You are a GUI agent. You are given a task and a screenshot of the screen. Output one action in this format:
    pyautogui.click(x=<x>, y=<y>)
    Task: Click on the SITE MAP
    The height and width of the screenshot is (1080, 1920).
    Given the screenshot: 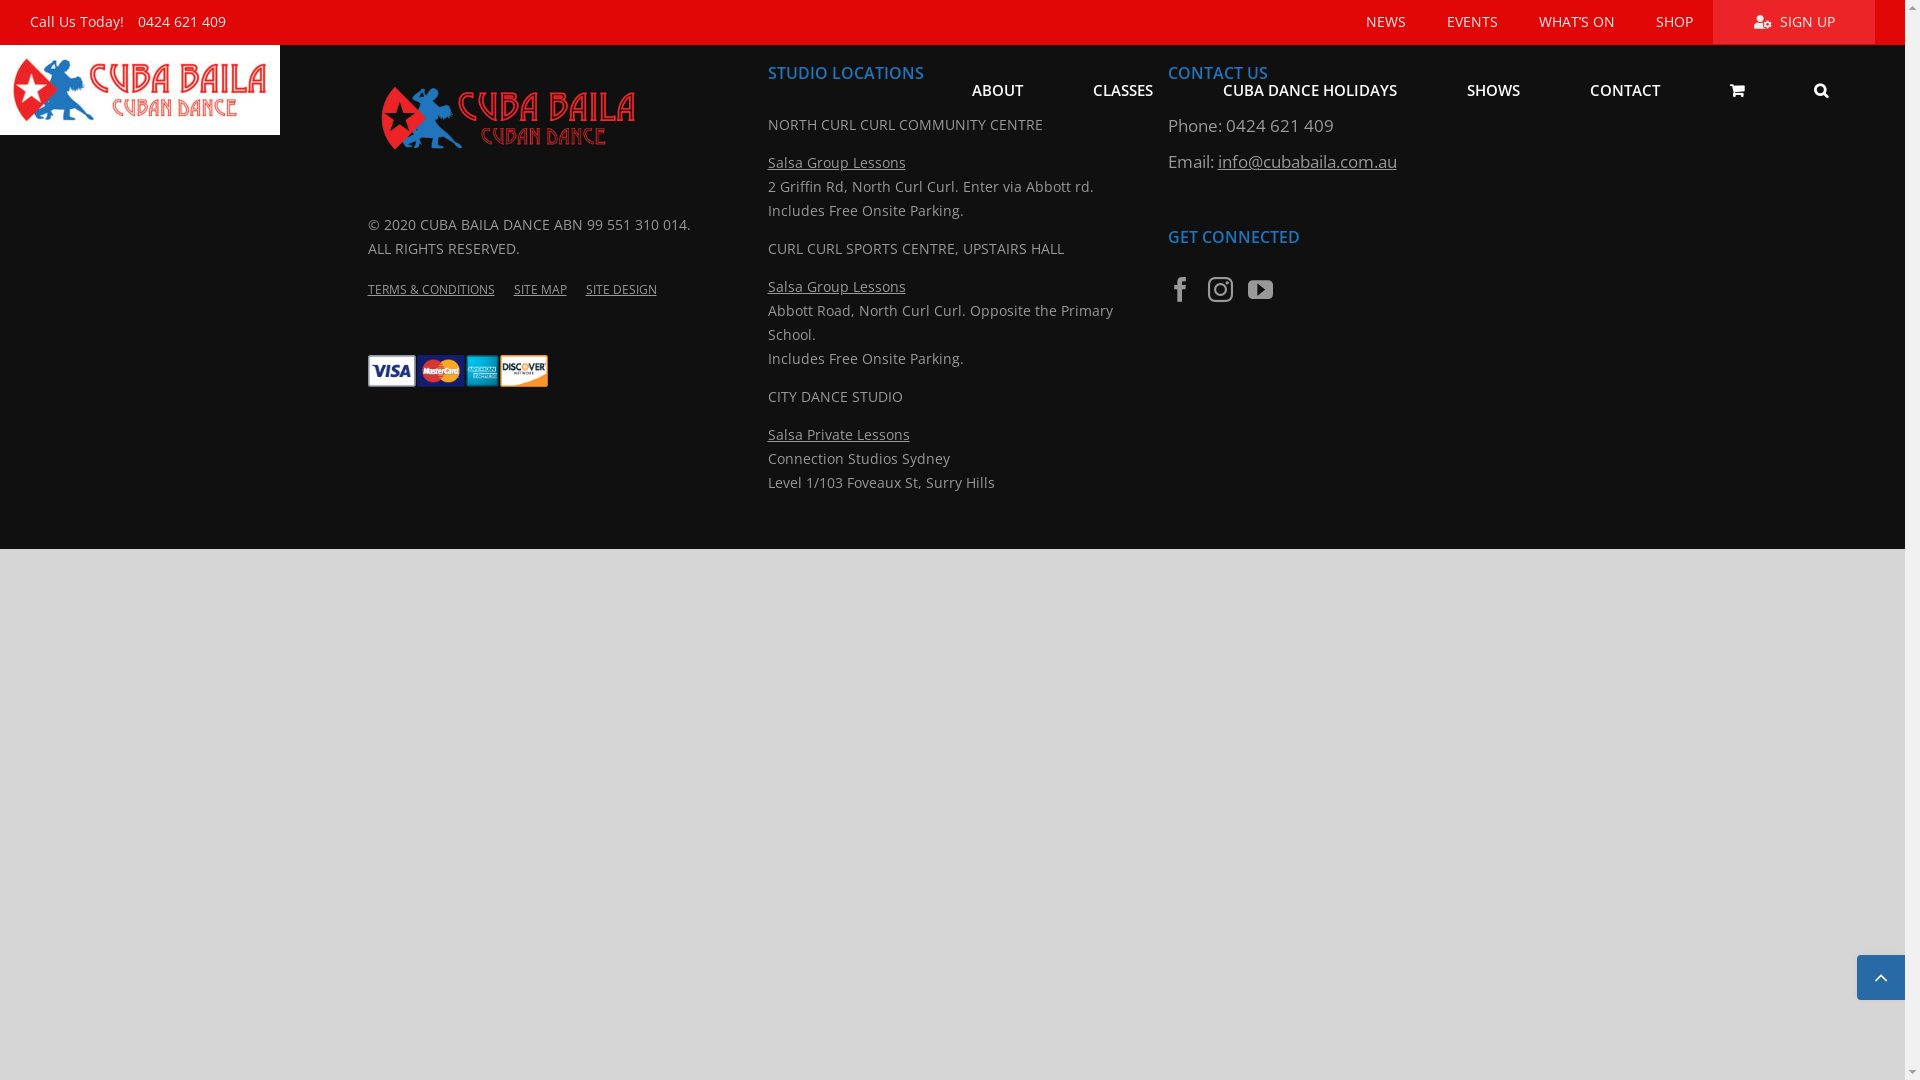 What is the action you would take?
    pyautogui.click(x=540, y=290)
    